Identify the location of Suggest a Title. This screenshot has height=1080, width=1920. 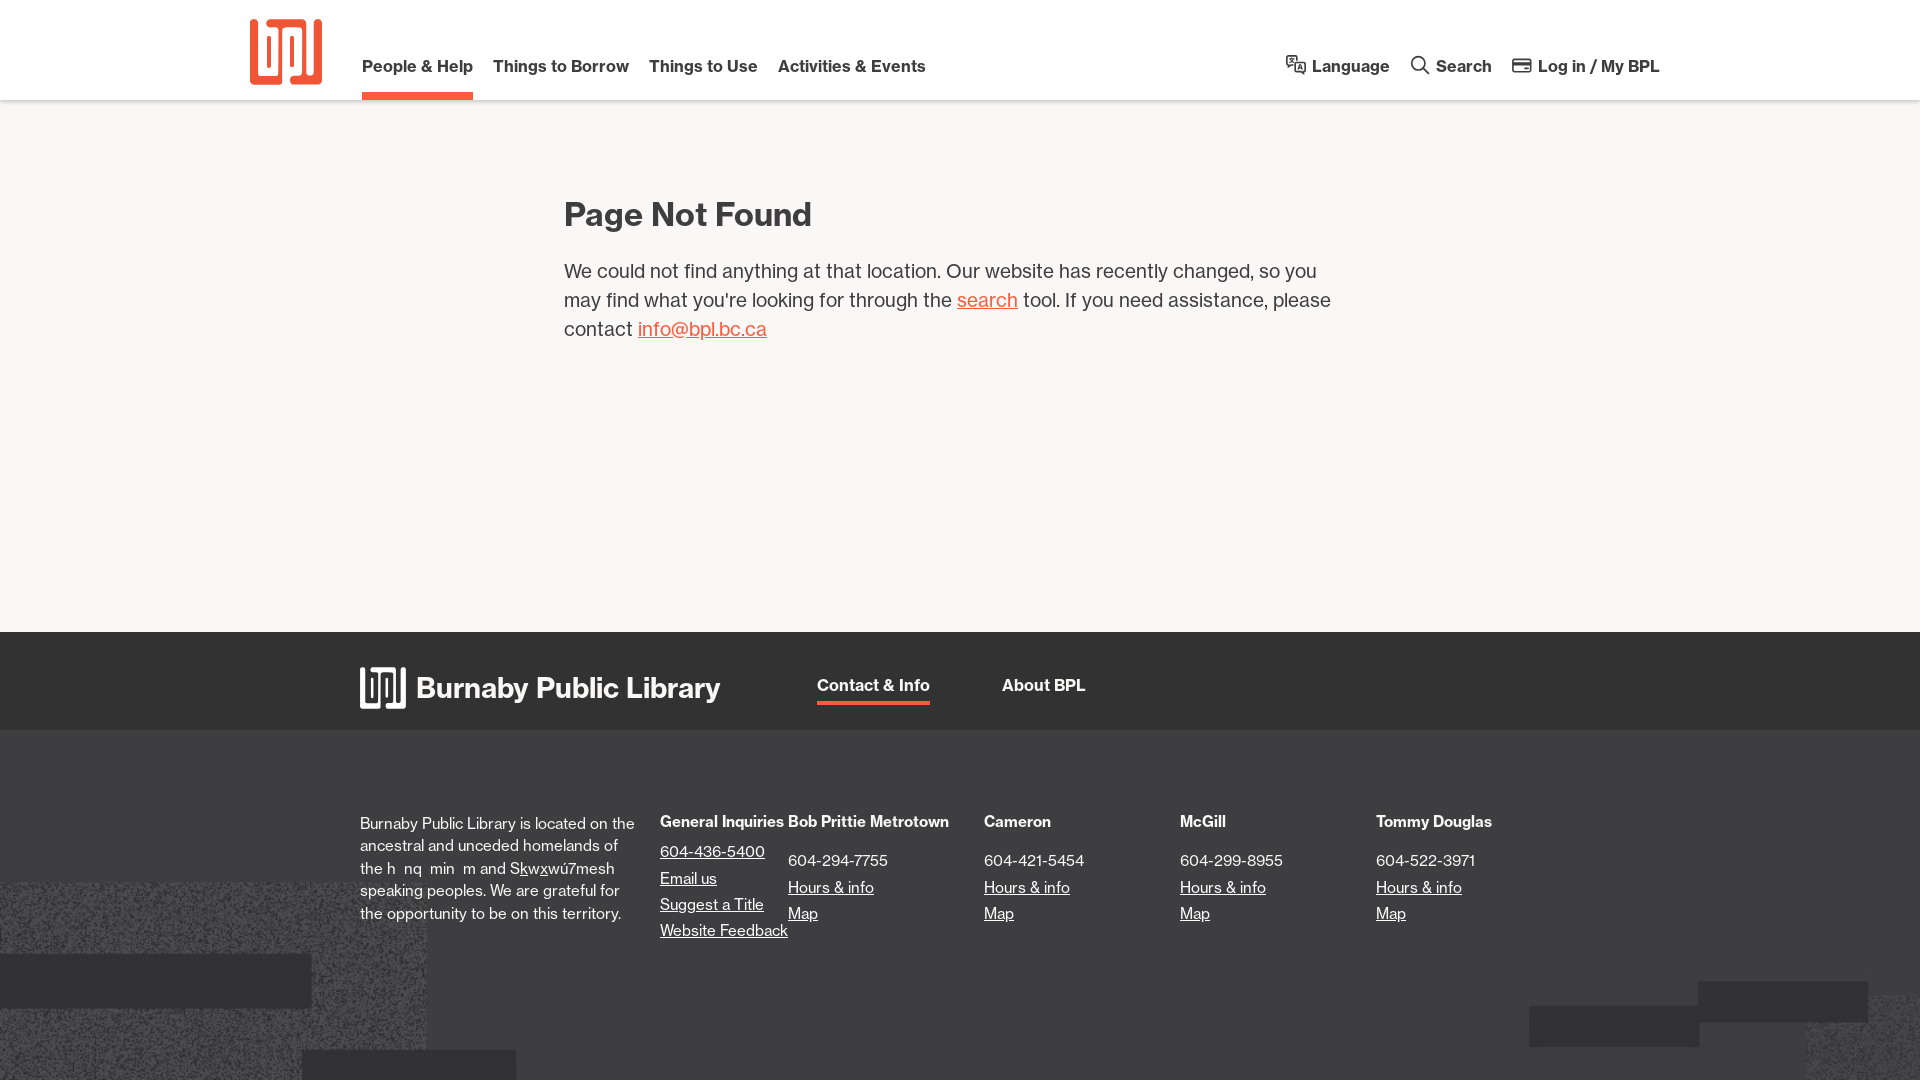
(712, 904).